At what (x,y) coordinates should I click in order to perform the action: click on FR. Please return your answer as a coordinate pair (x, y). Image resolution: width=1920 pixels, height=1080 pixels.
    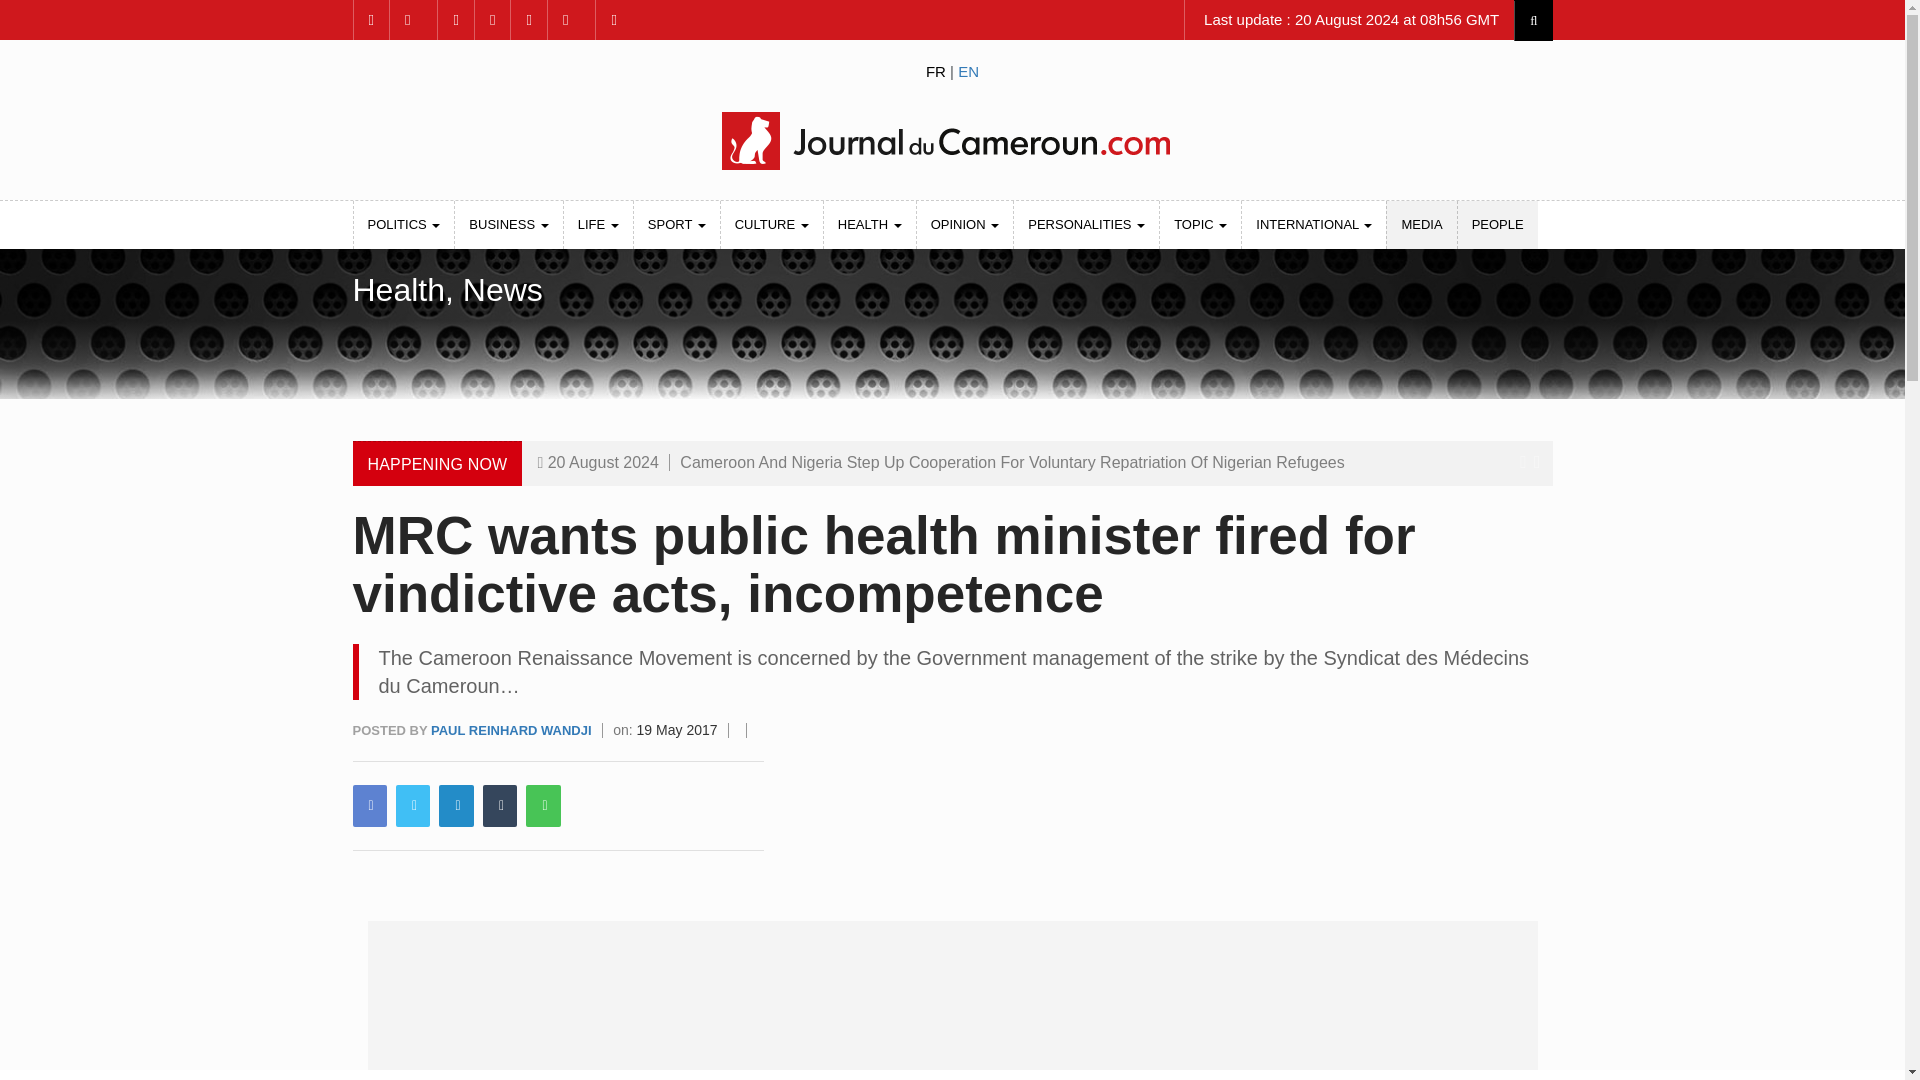
    Looking at the image, I should click on (936, 70).